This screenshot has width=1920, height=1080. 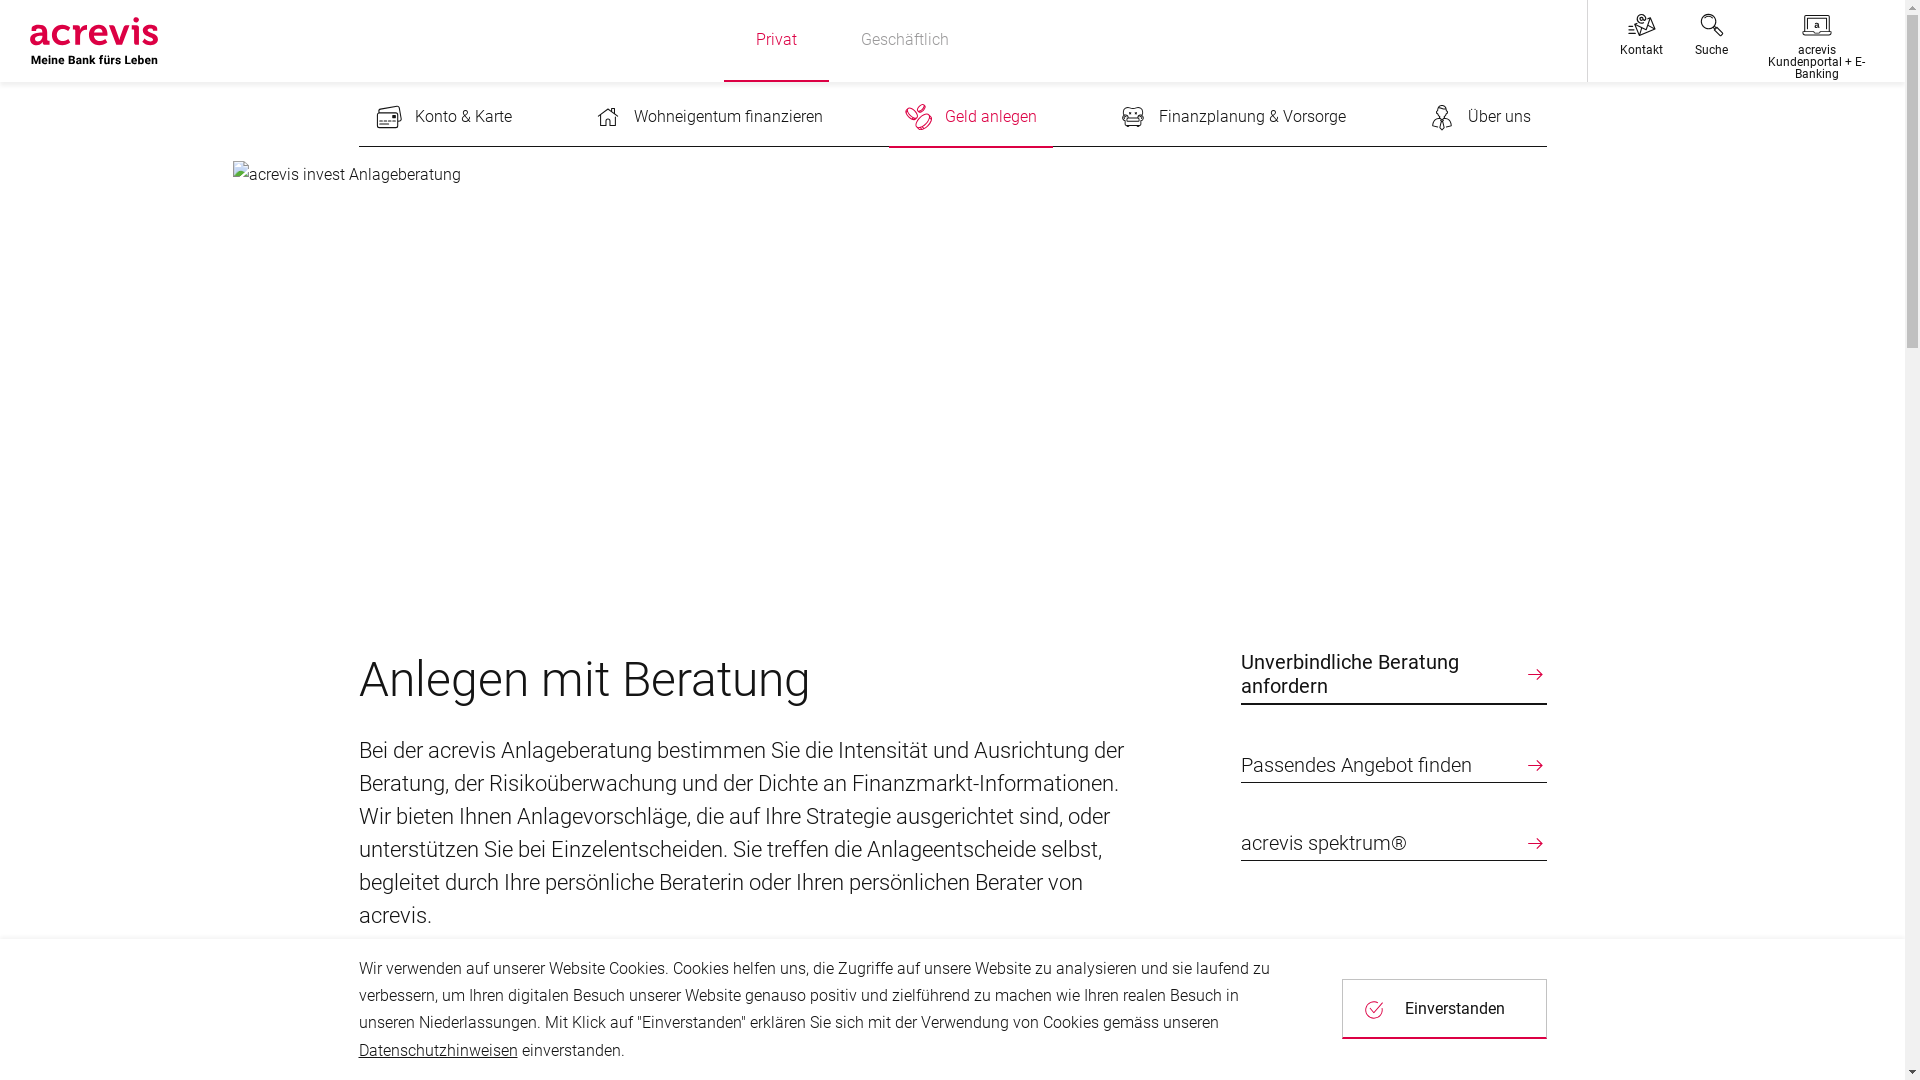 What do you see at coordinates (708, 117) in the screenshot?
I see `Wohneigentum finanzieren` at bounding box center [708, 117].